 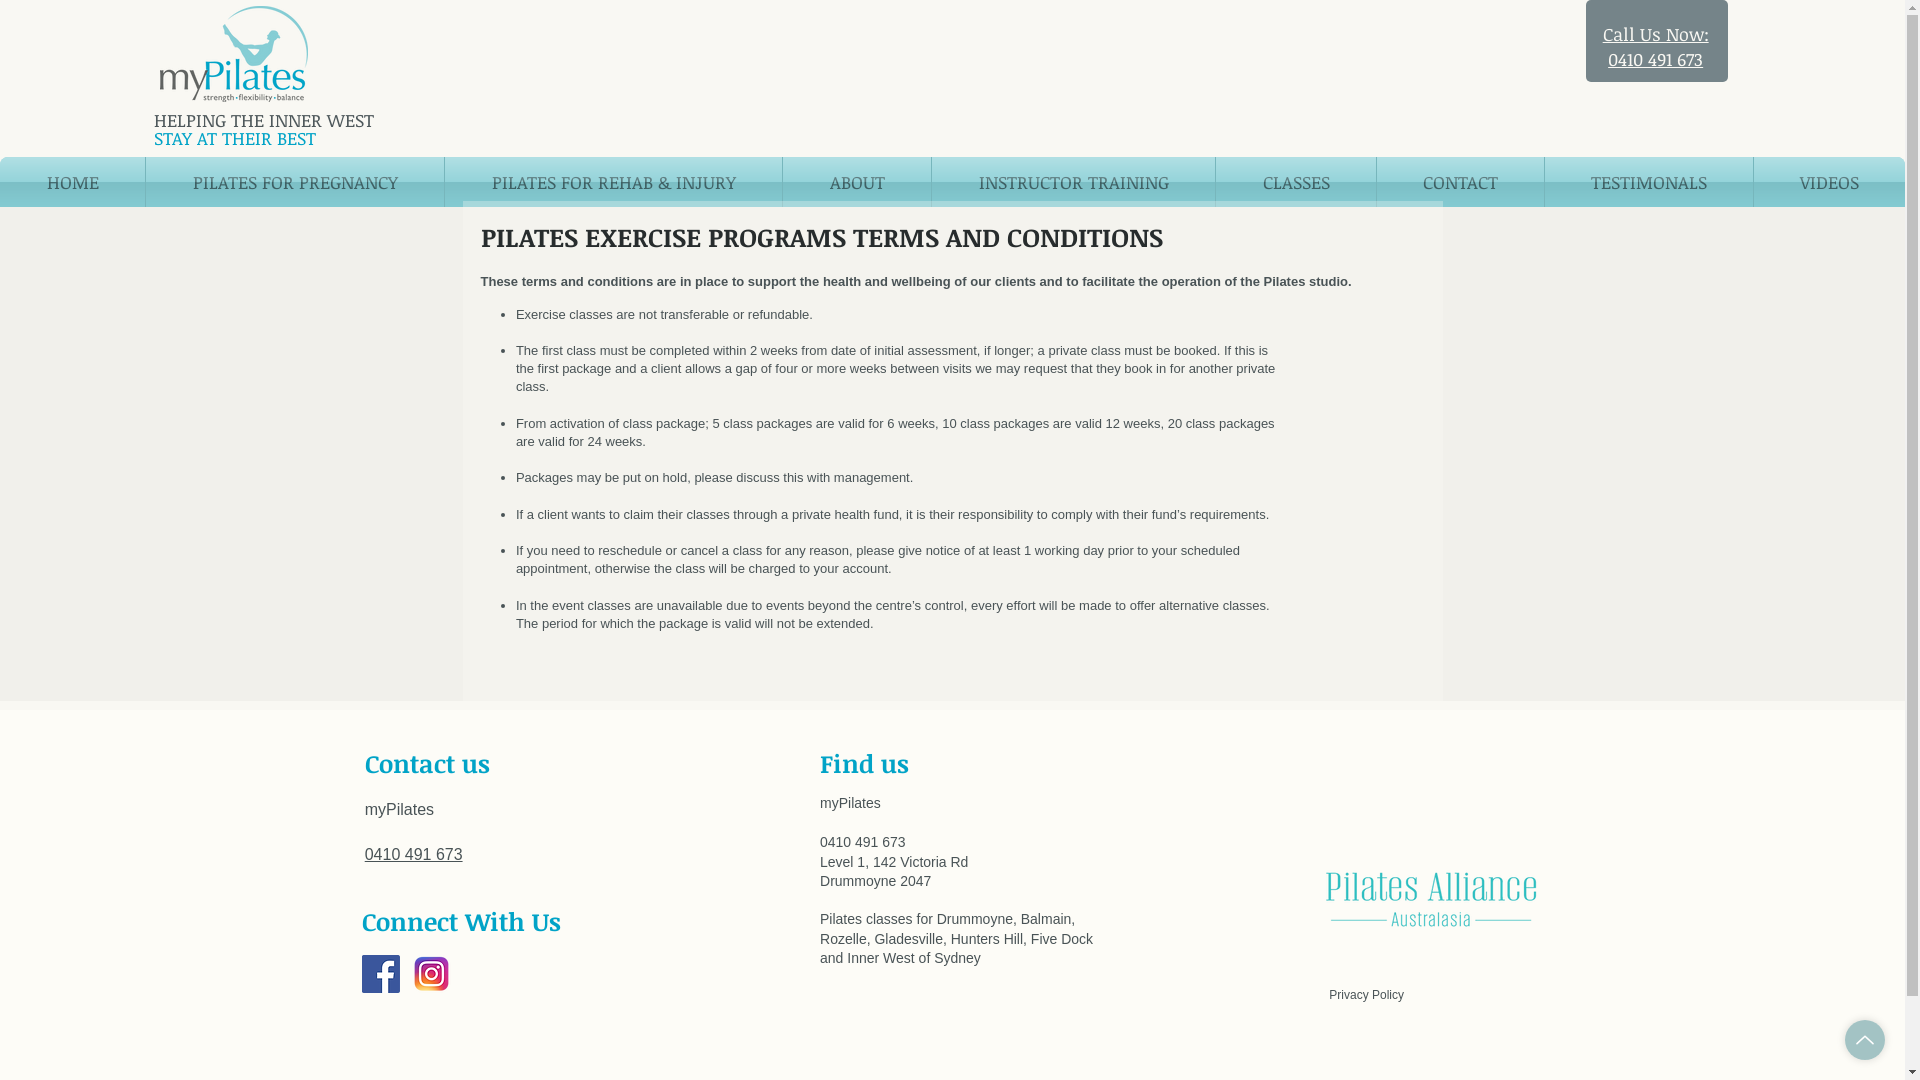 What do you see at coordinates (857, 182) in the screenshot?
I see `ABOUT` at bounding box center [857, 182].